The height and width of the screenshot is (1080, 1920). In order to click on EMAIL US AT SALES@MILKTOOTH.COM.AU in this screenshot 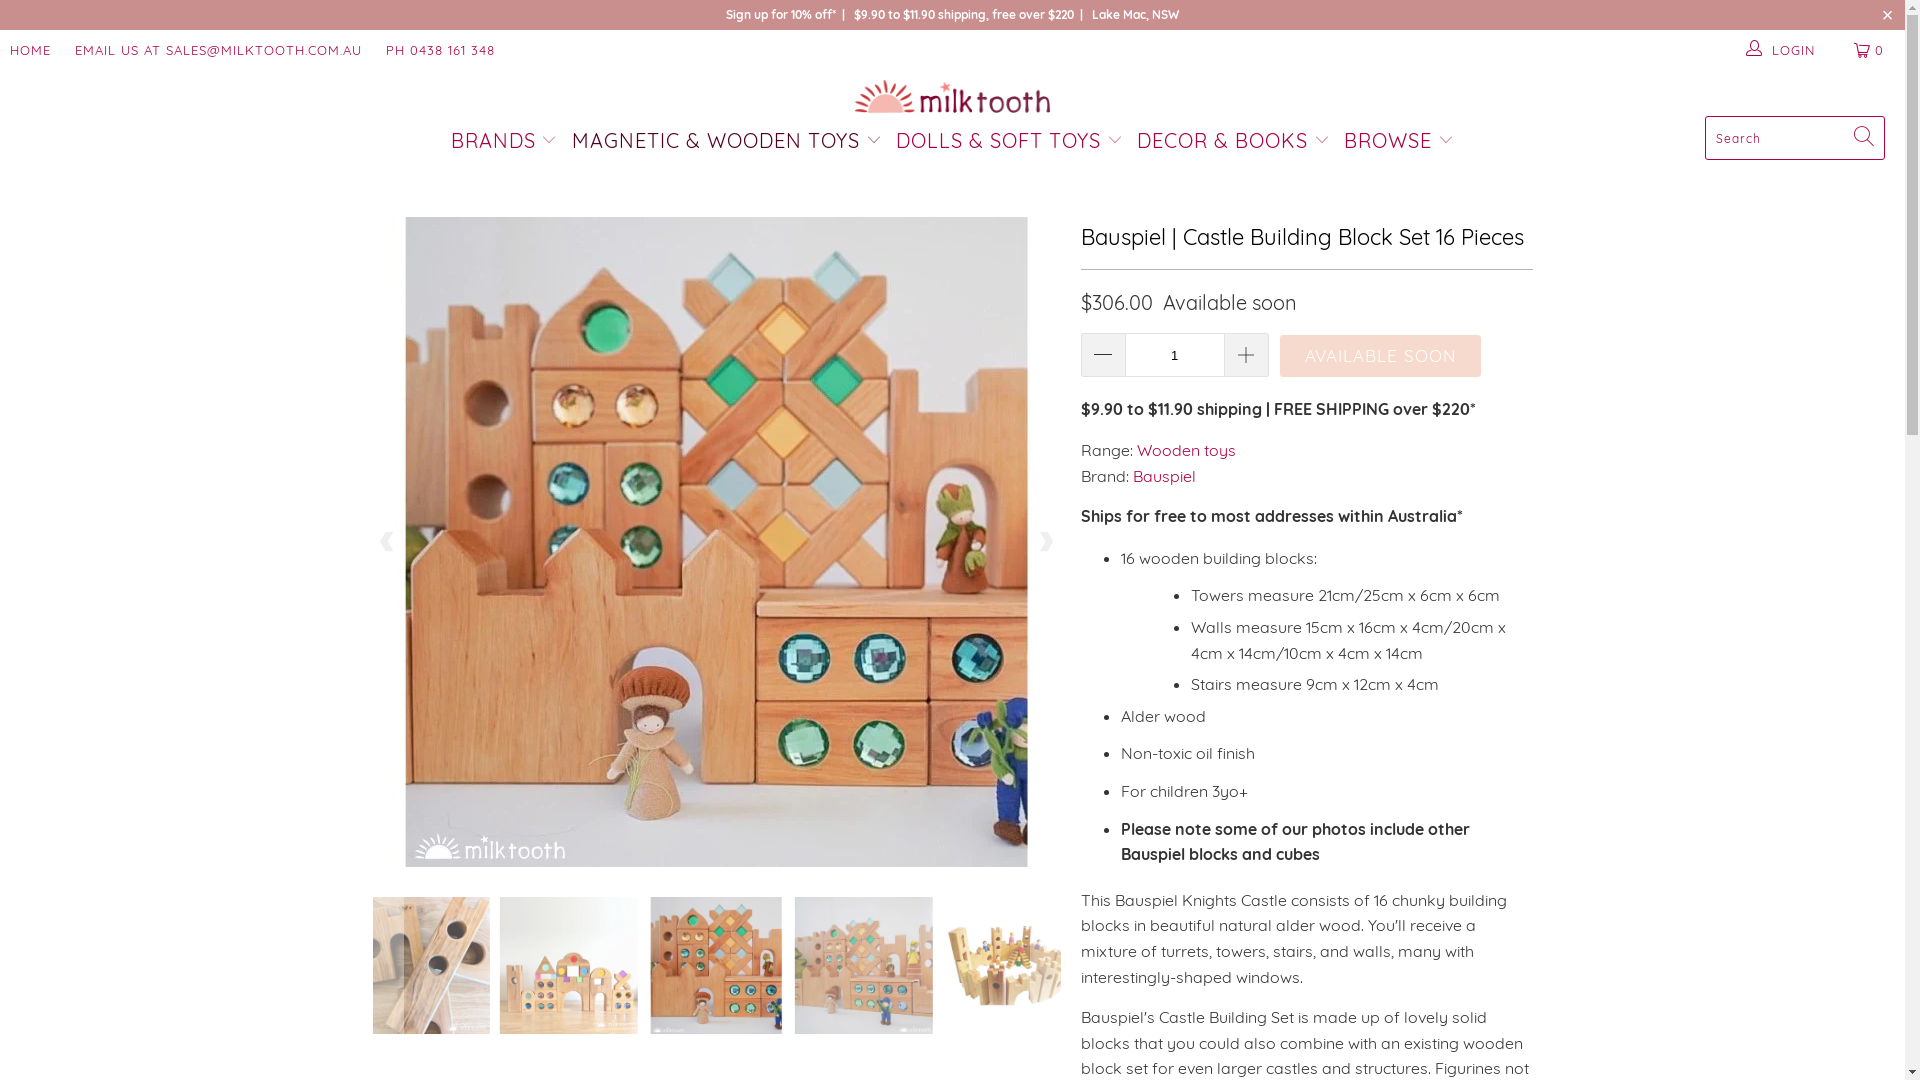, I will do `click(218, 50)`.